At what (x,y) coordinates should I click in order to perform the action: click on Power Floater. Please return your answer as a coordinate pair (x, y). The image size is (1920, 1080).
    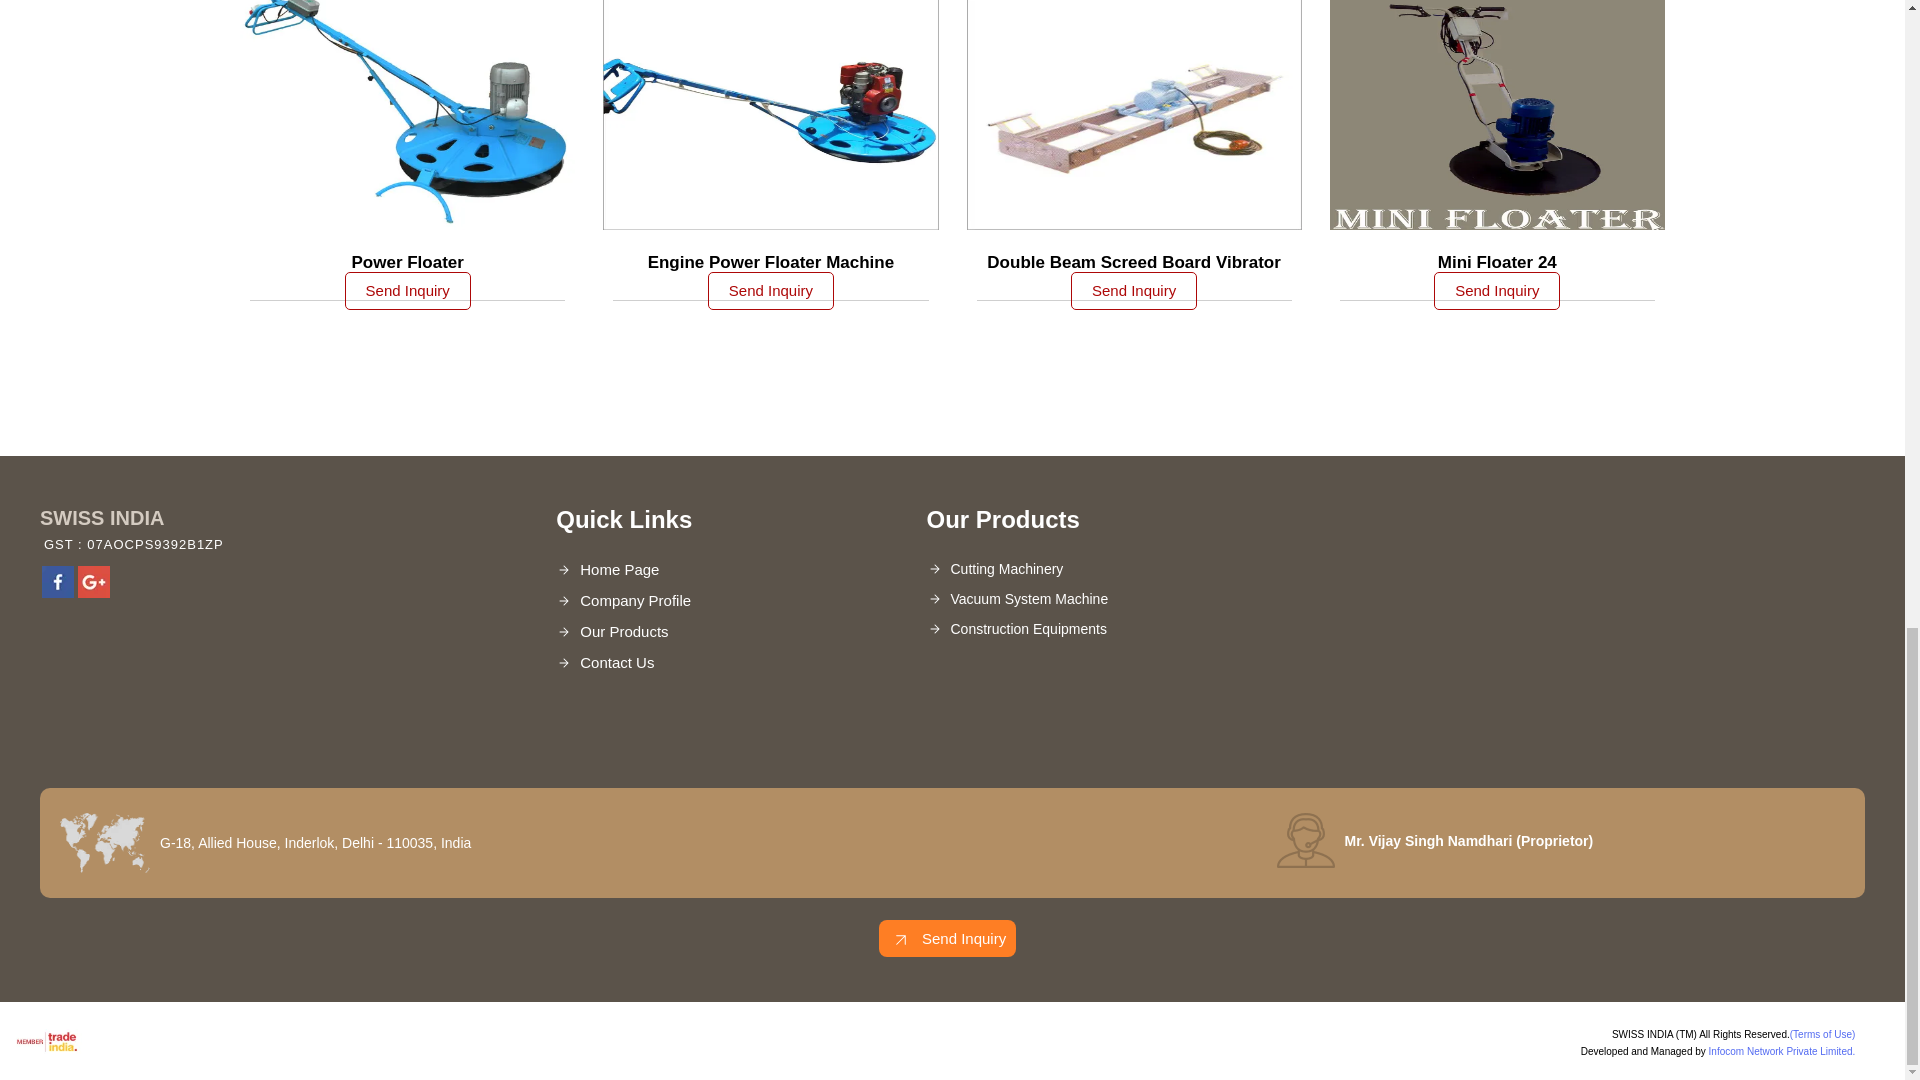
    Looking at the image, I should click on (408, 262).